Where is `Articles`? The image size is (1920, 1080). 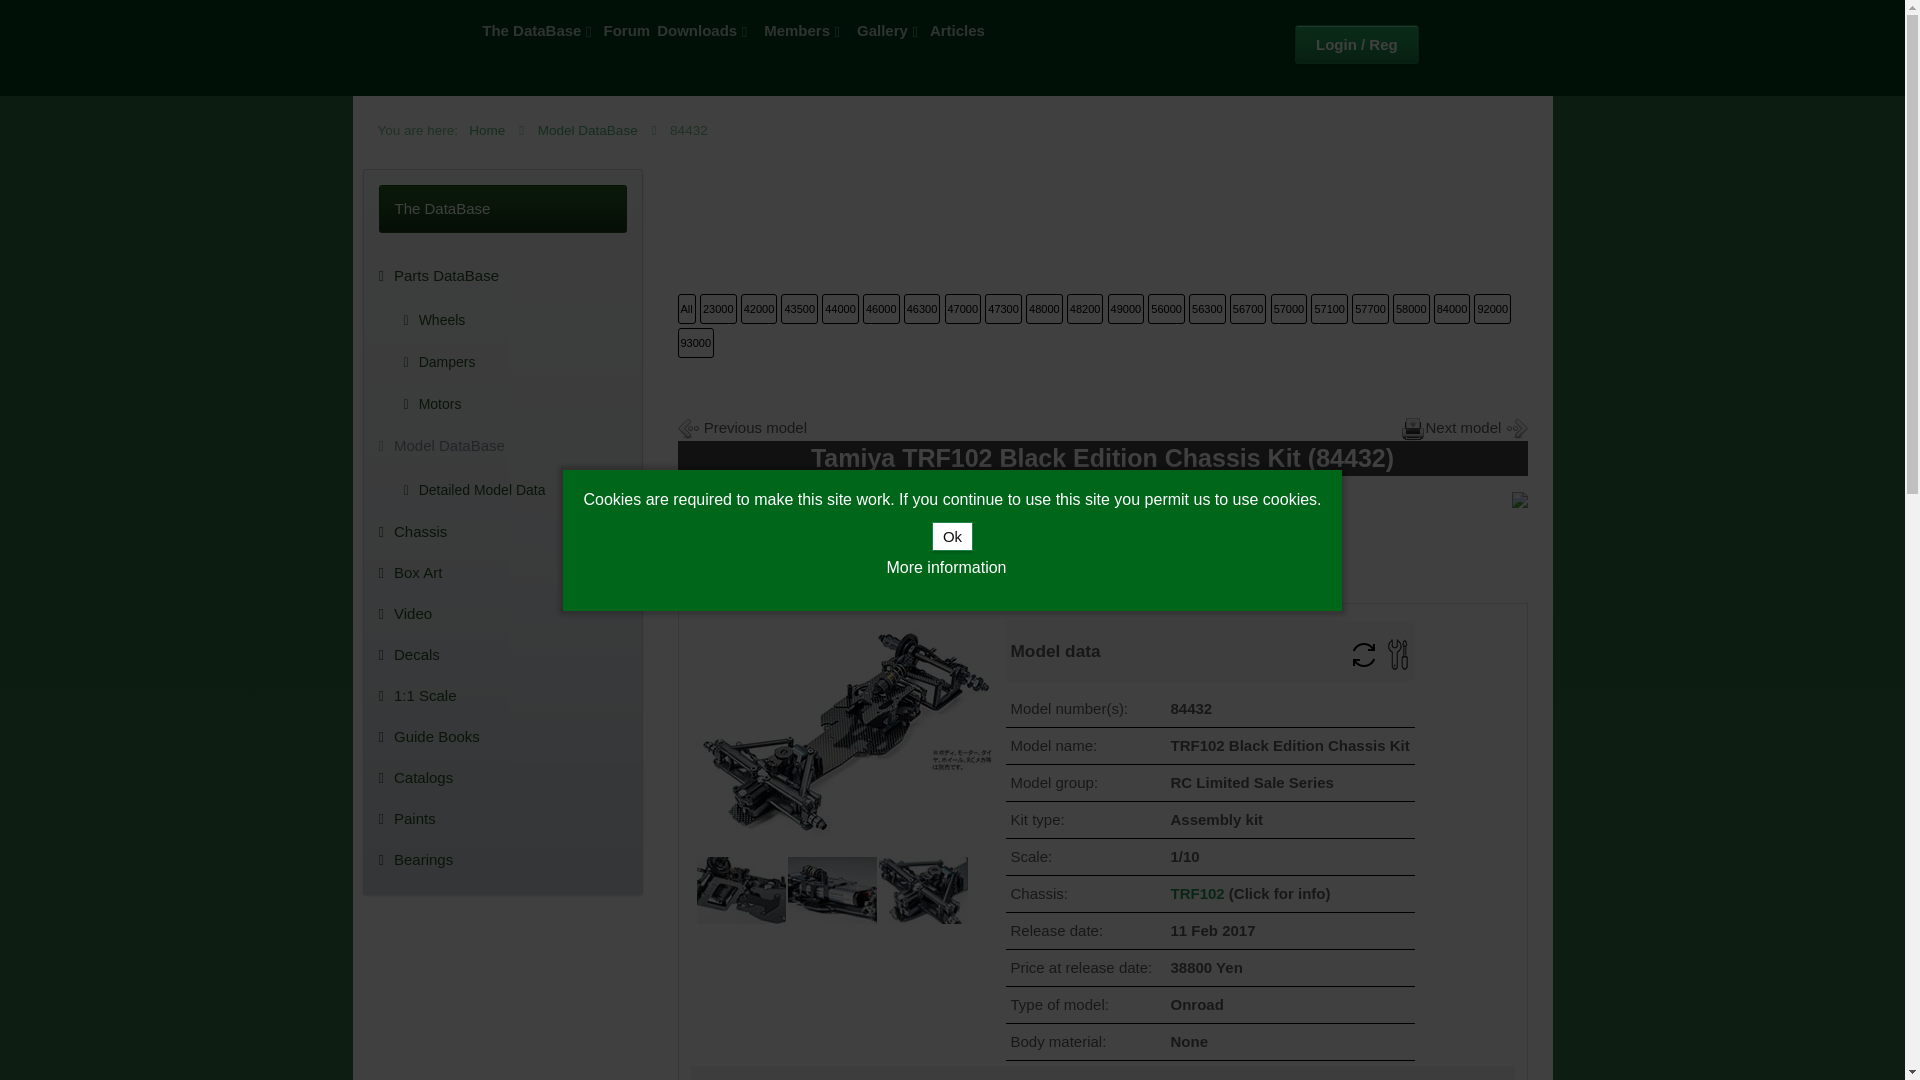
Articles is located at coordinates (956, 30).